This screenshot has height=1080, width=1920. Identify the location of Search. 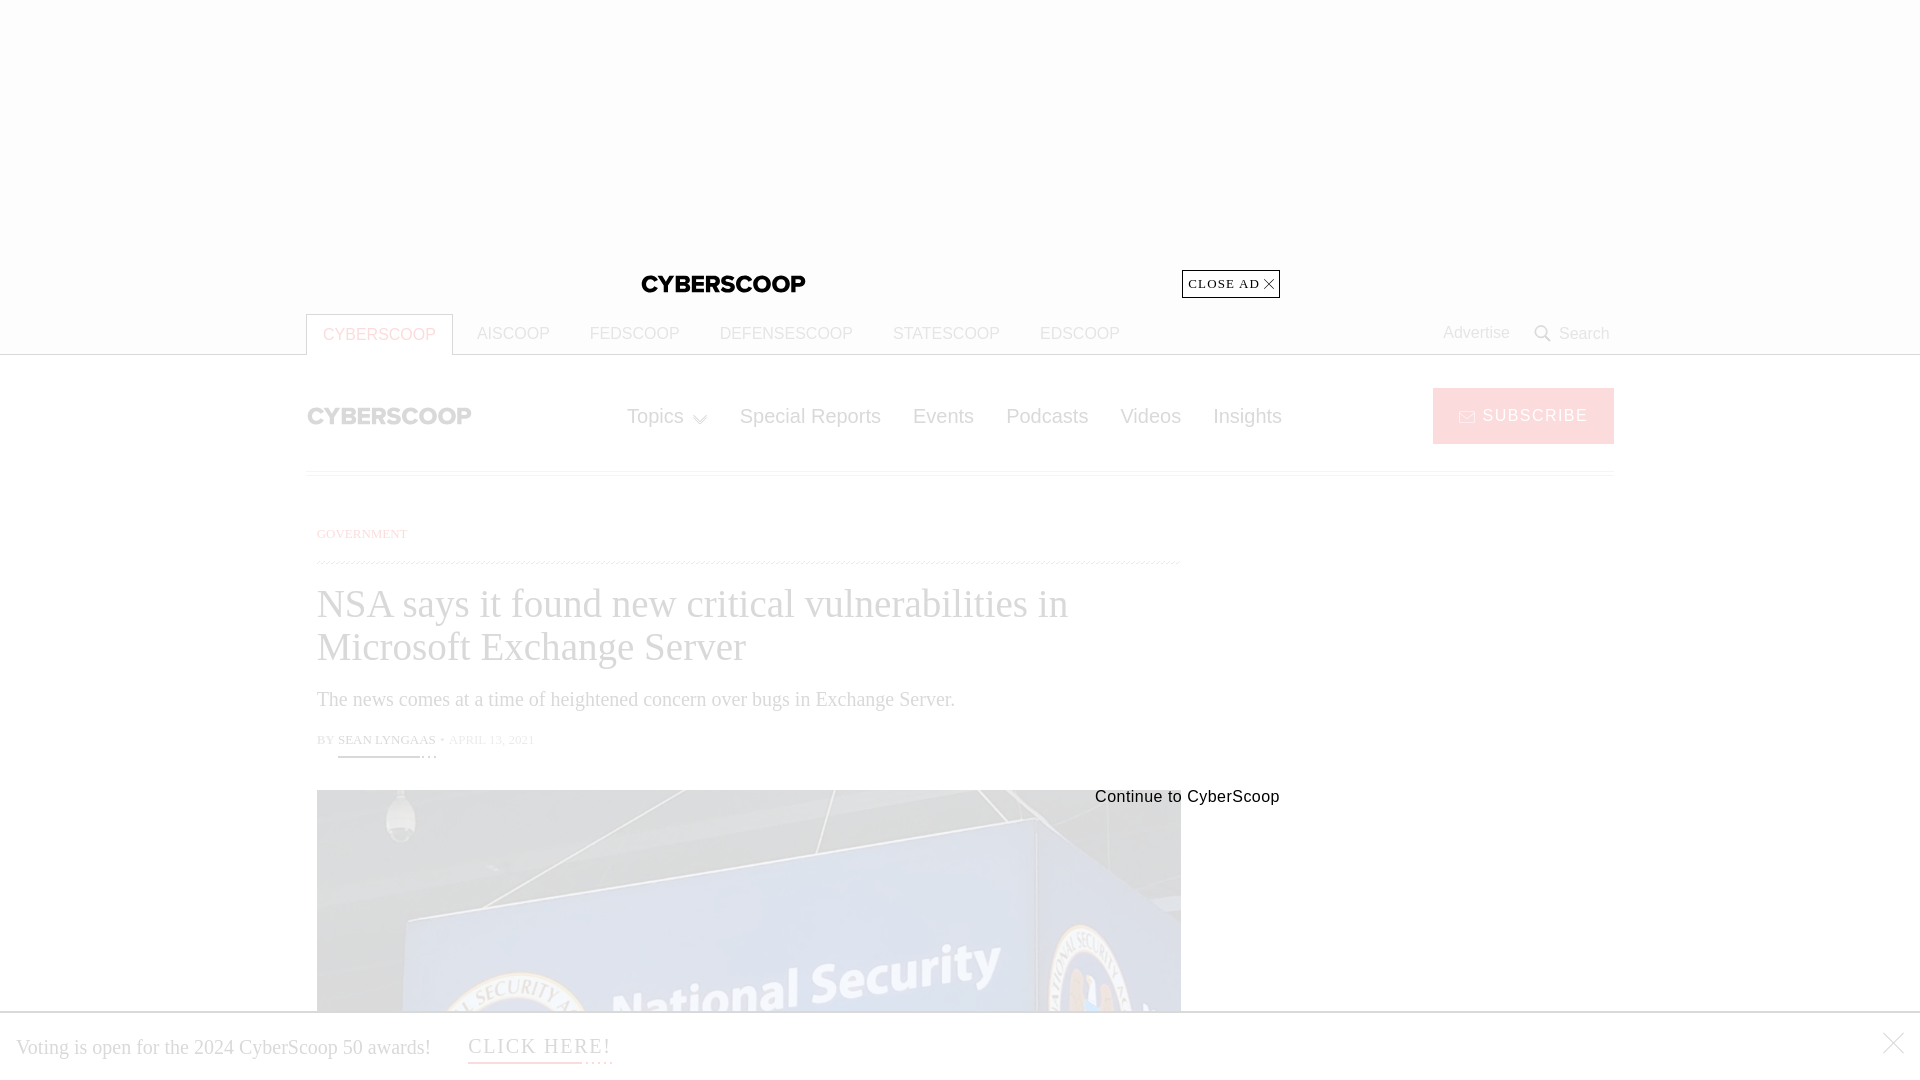
(1574, 333).